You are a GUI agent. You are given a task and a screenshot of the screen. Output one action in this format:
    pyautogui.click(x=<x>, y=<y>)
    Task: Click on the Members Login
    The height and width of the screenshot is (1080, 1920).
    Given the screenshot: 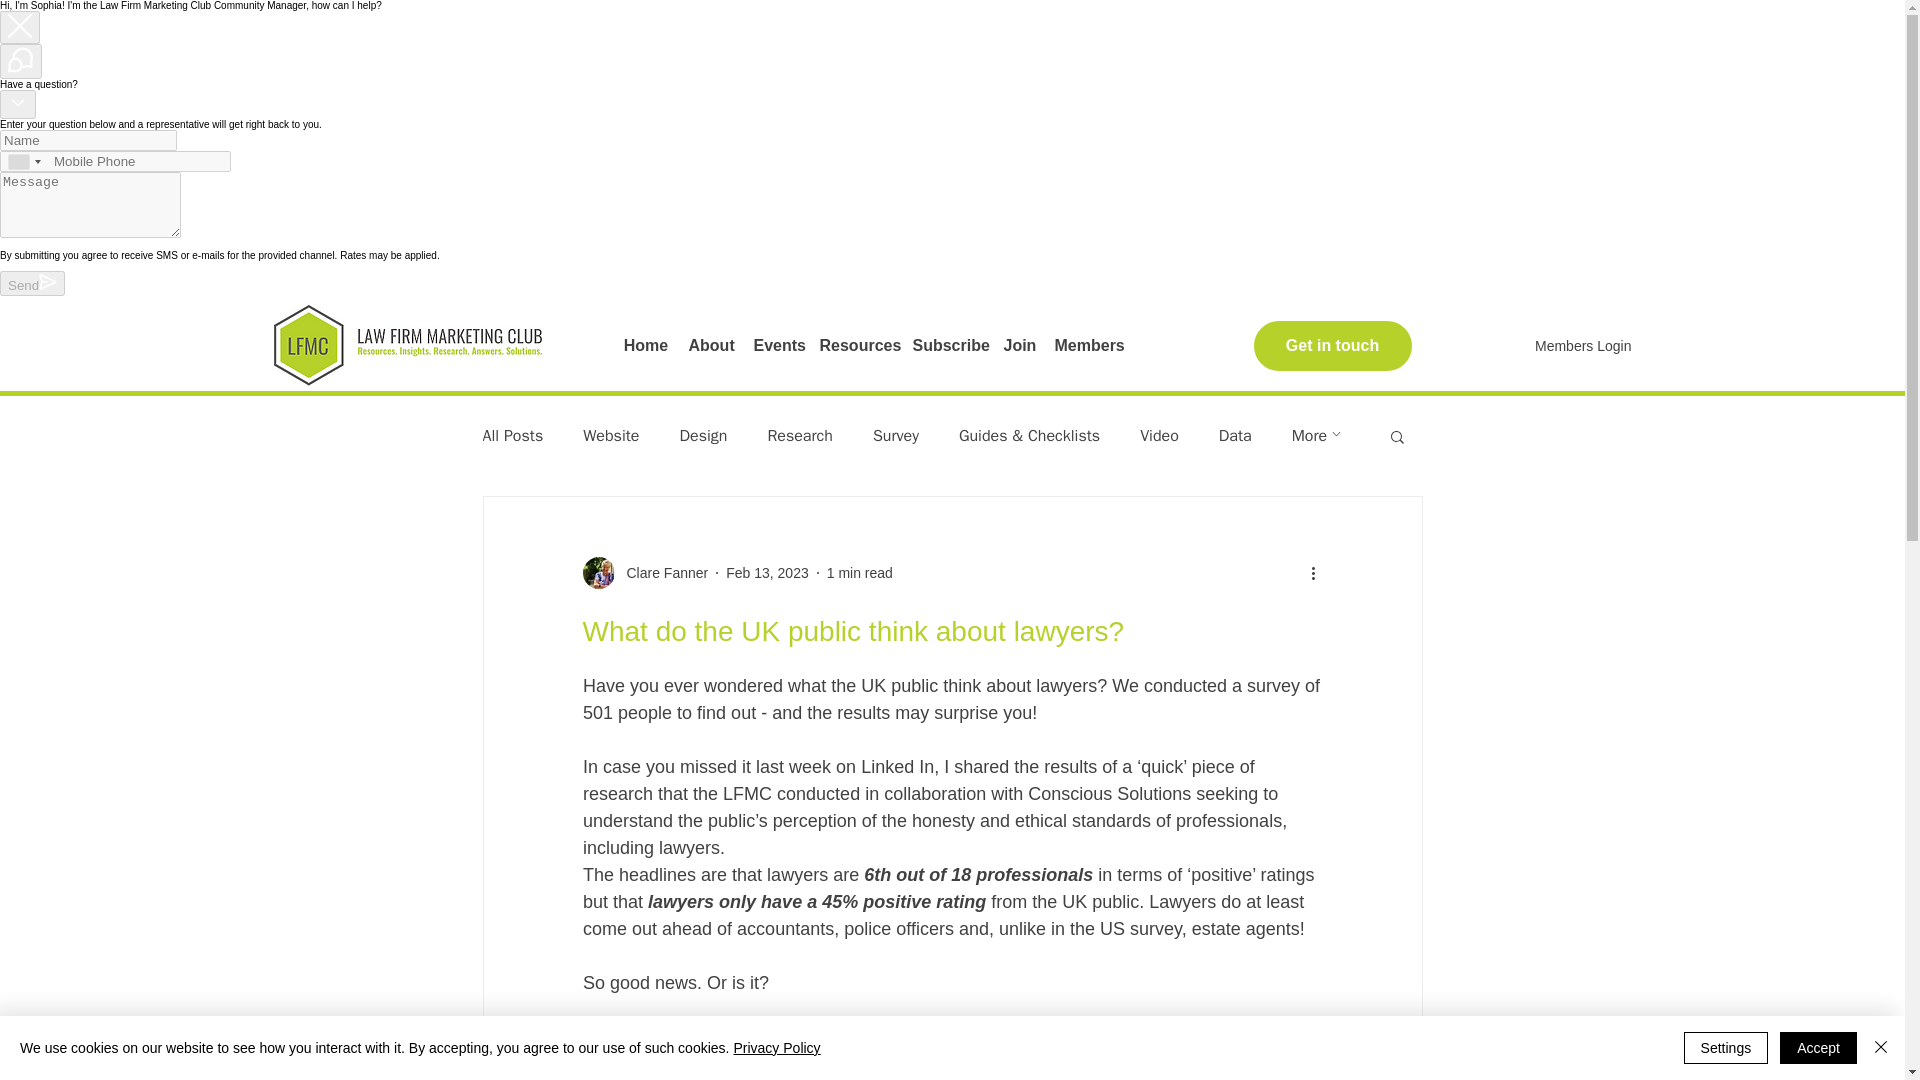 What is the action you would take?
    pyautogui.click(x=1582, y=346)
    